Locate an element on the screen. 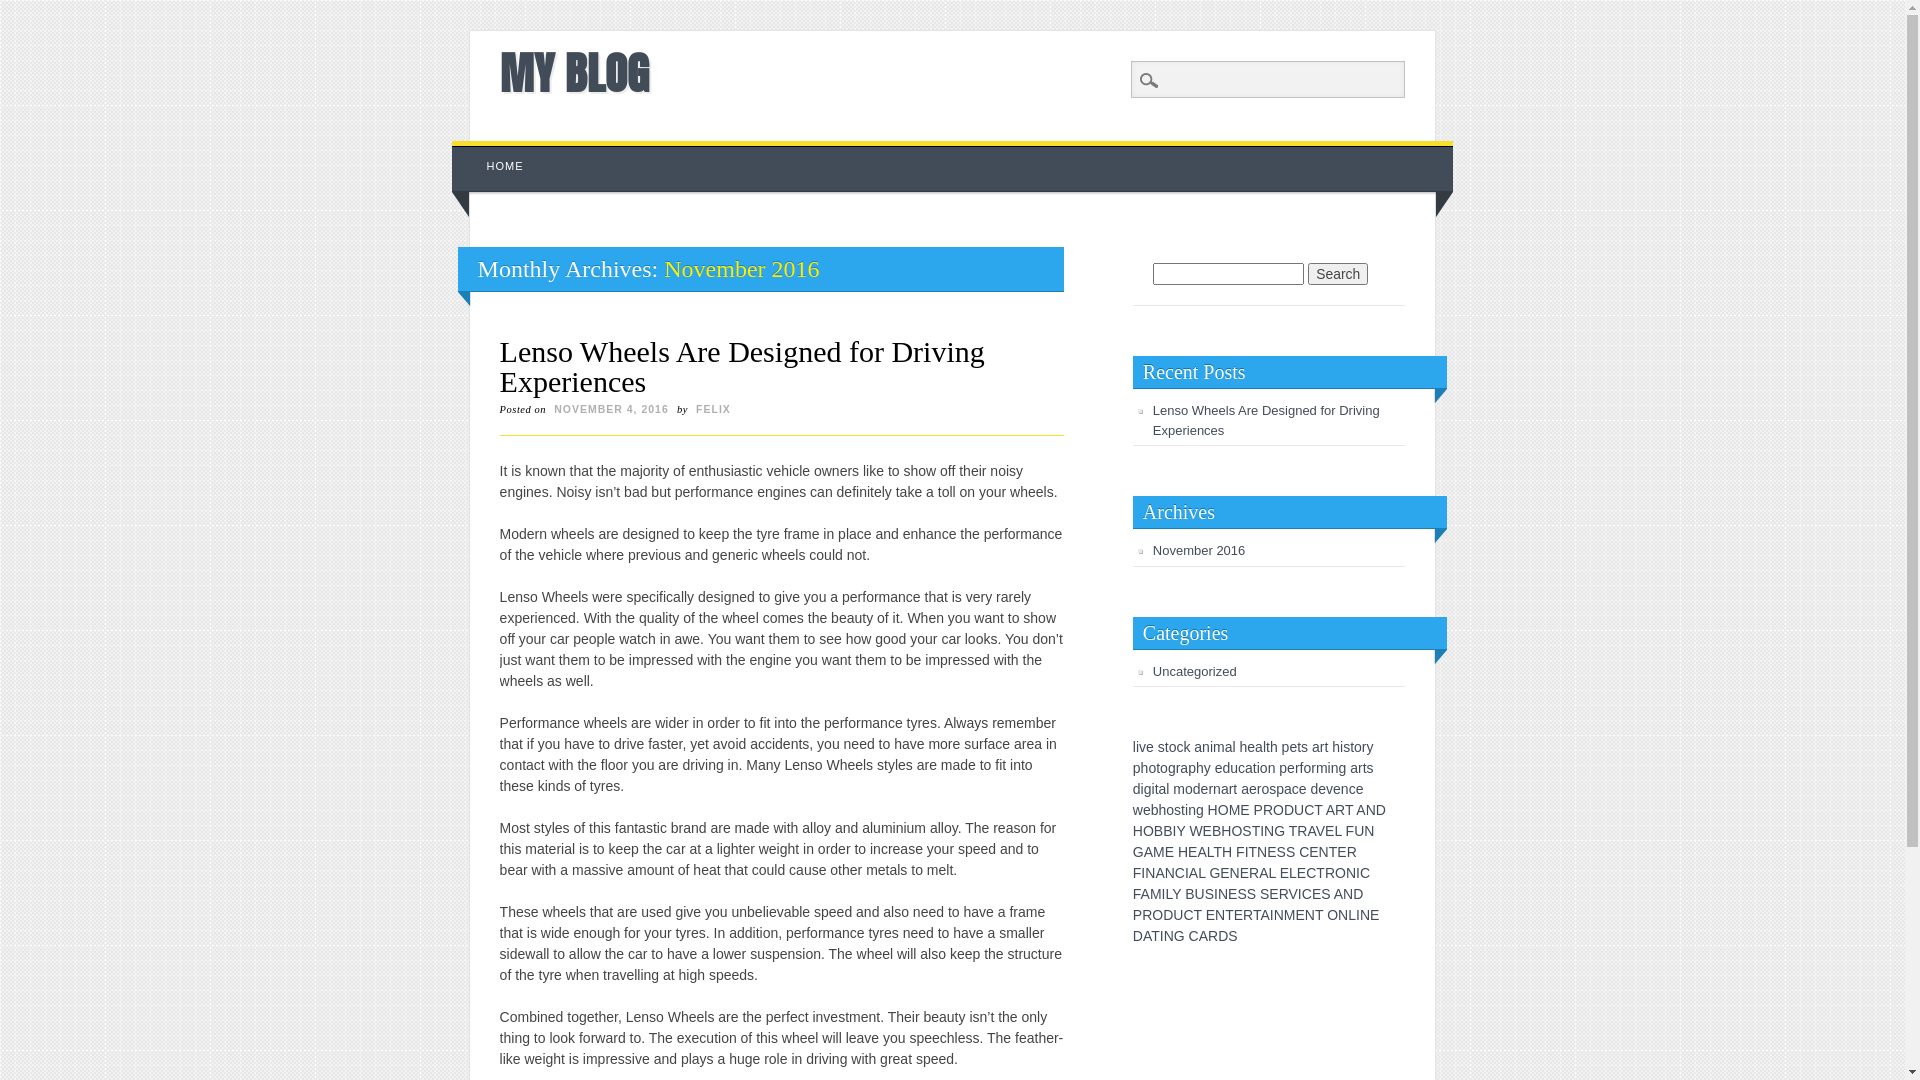 Image resolution: width=1920 pixels, height=1080 pixels. L is located at coordinates (1210, 852).